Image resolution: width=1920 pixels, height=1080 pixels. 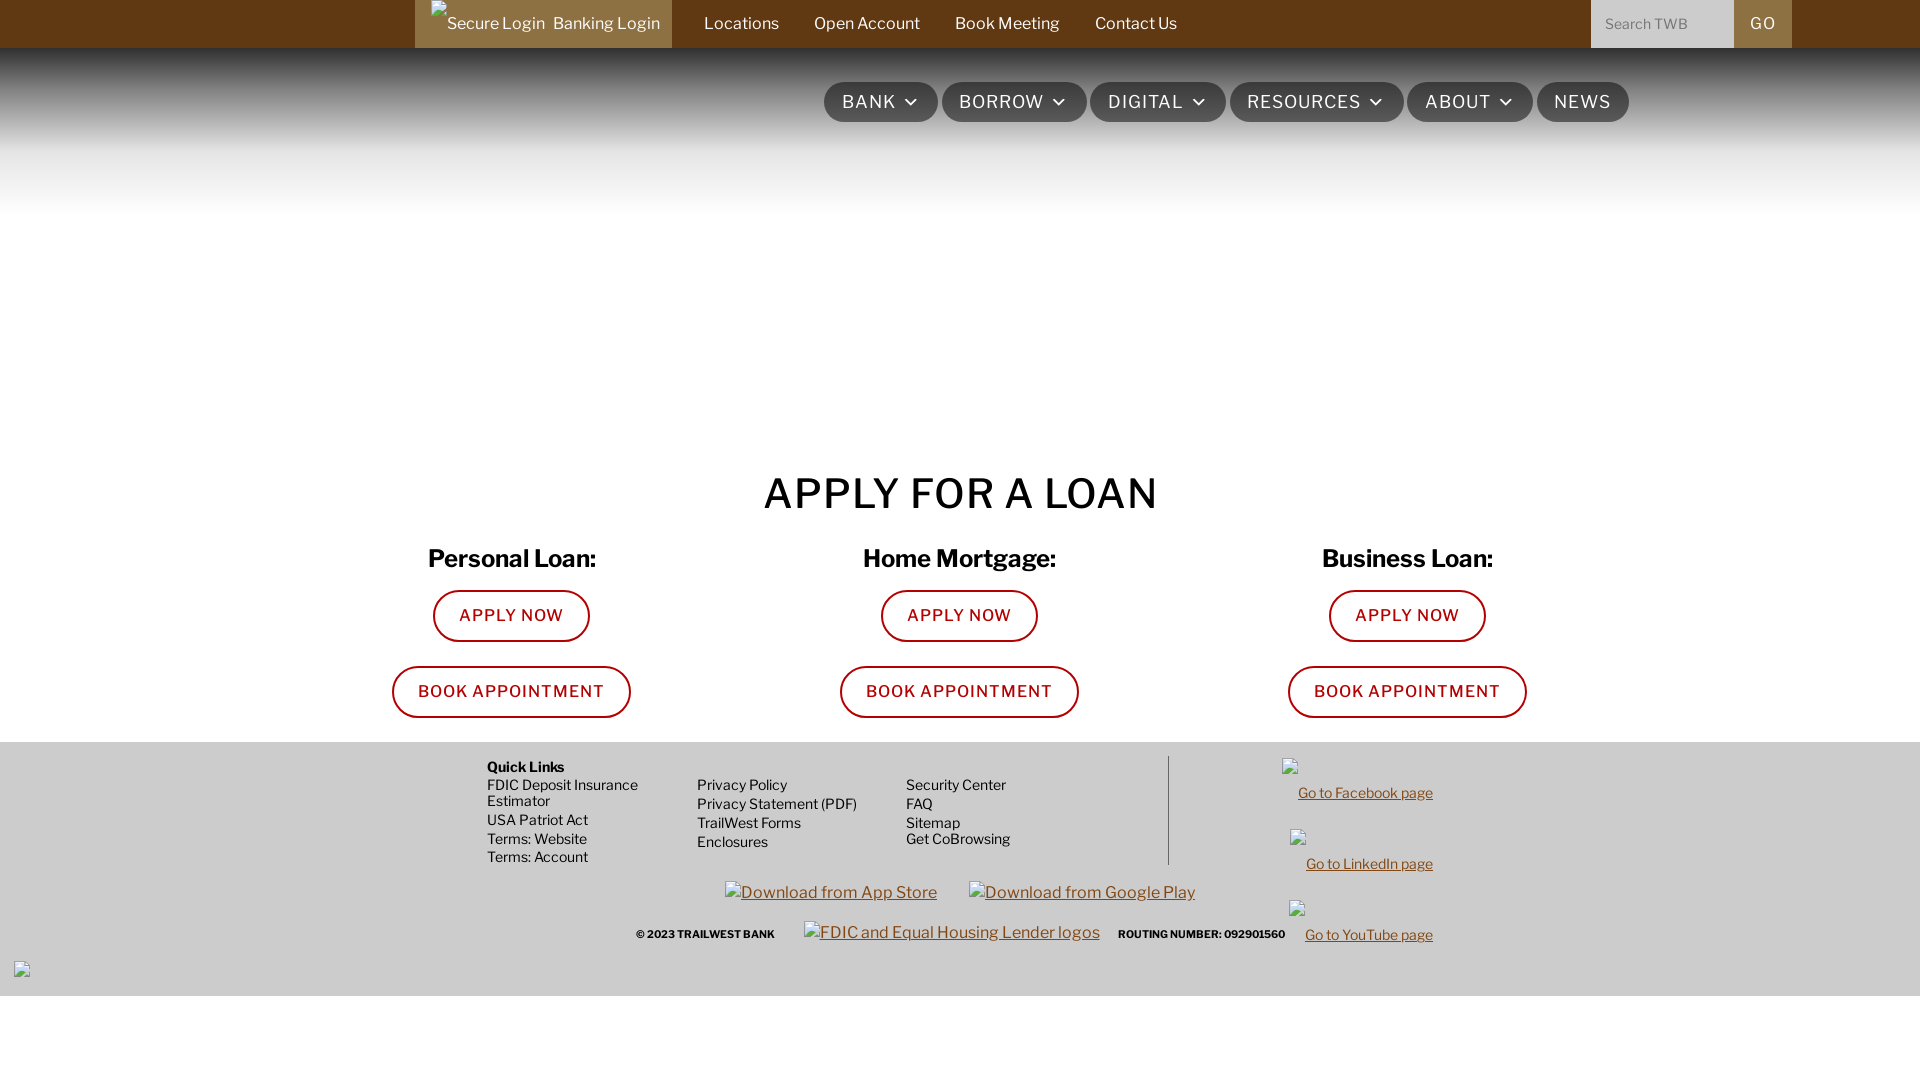 I want to click on Get CoBrowsing, so click(x=958, y=838).